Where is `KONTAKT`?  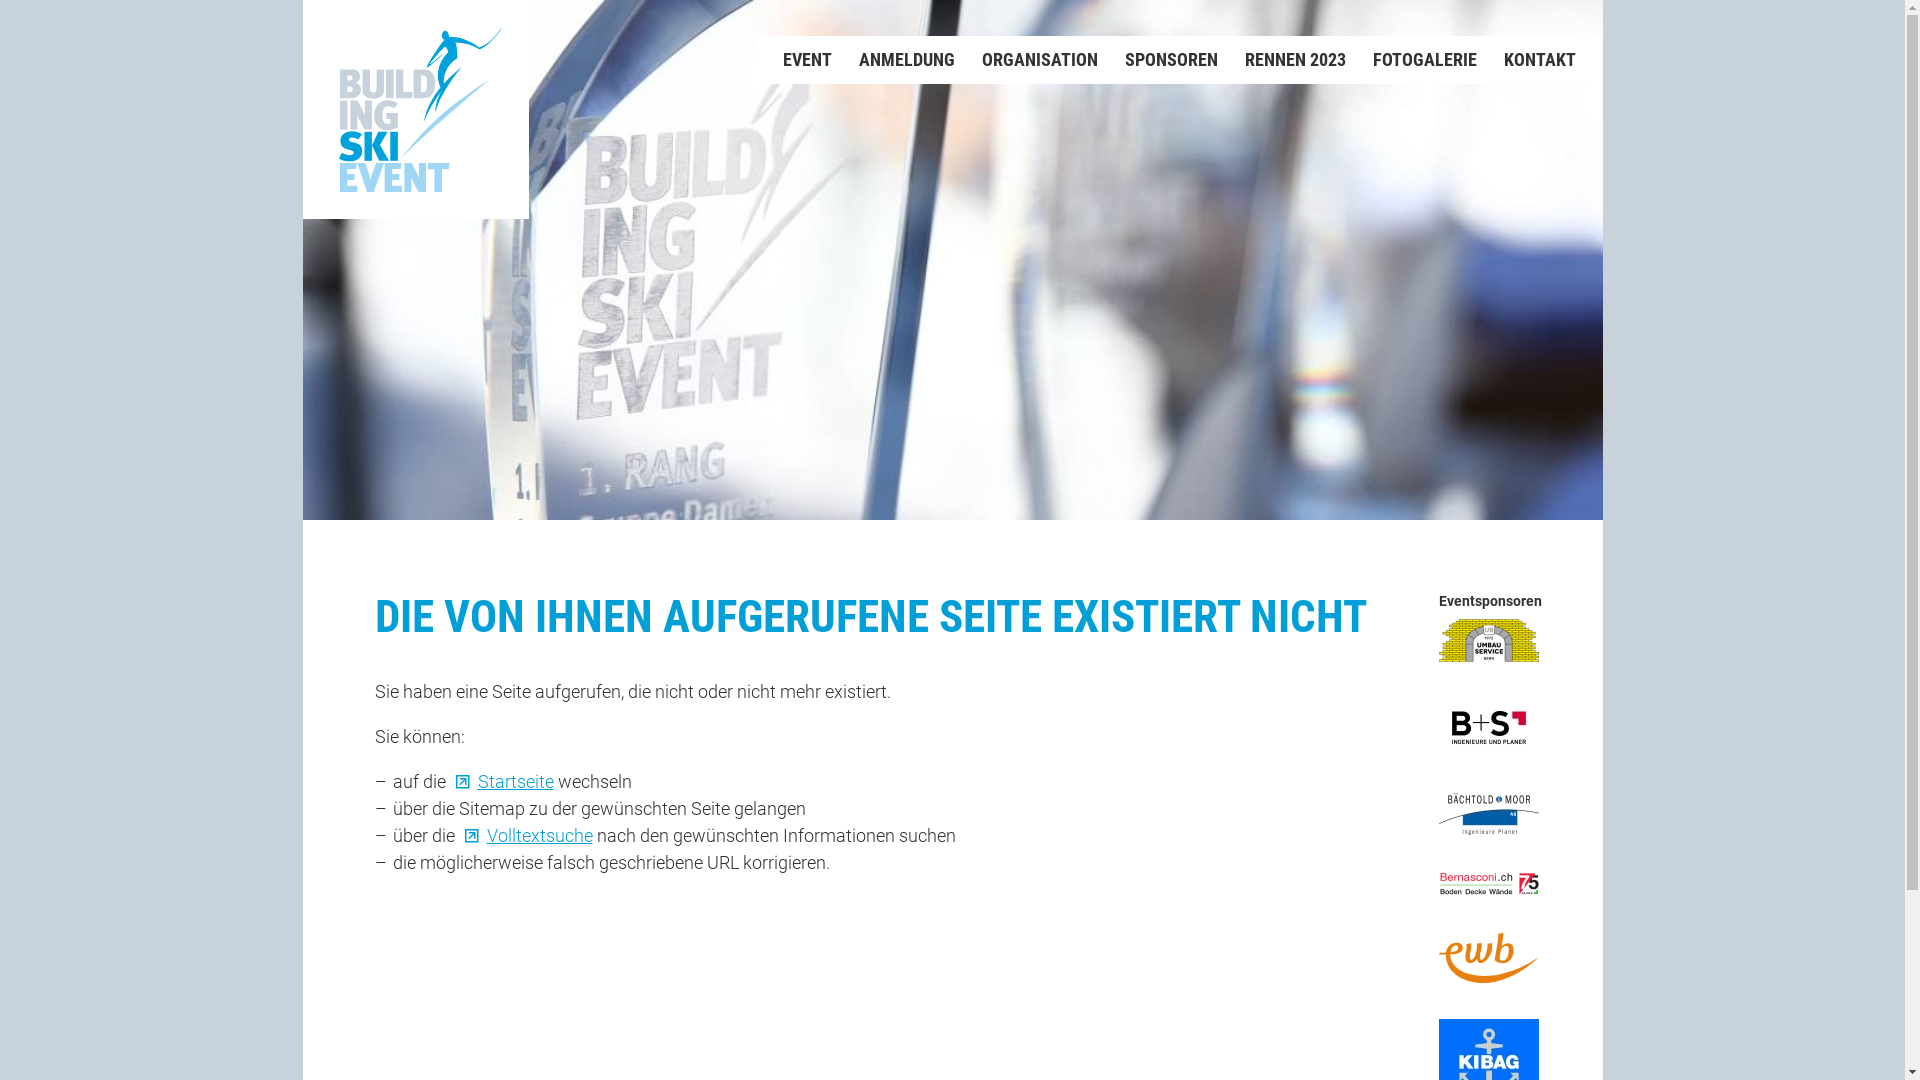
KONTAKT is located at coordinates (1526, 60).